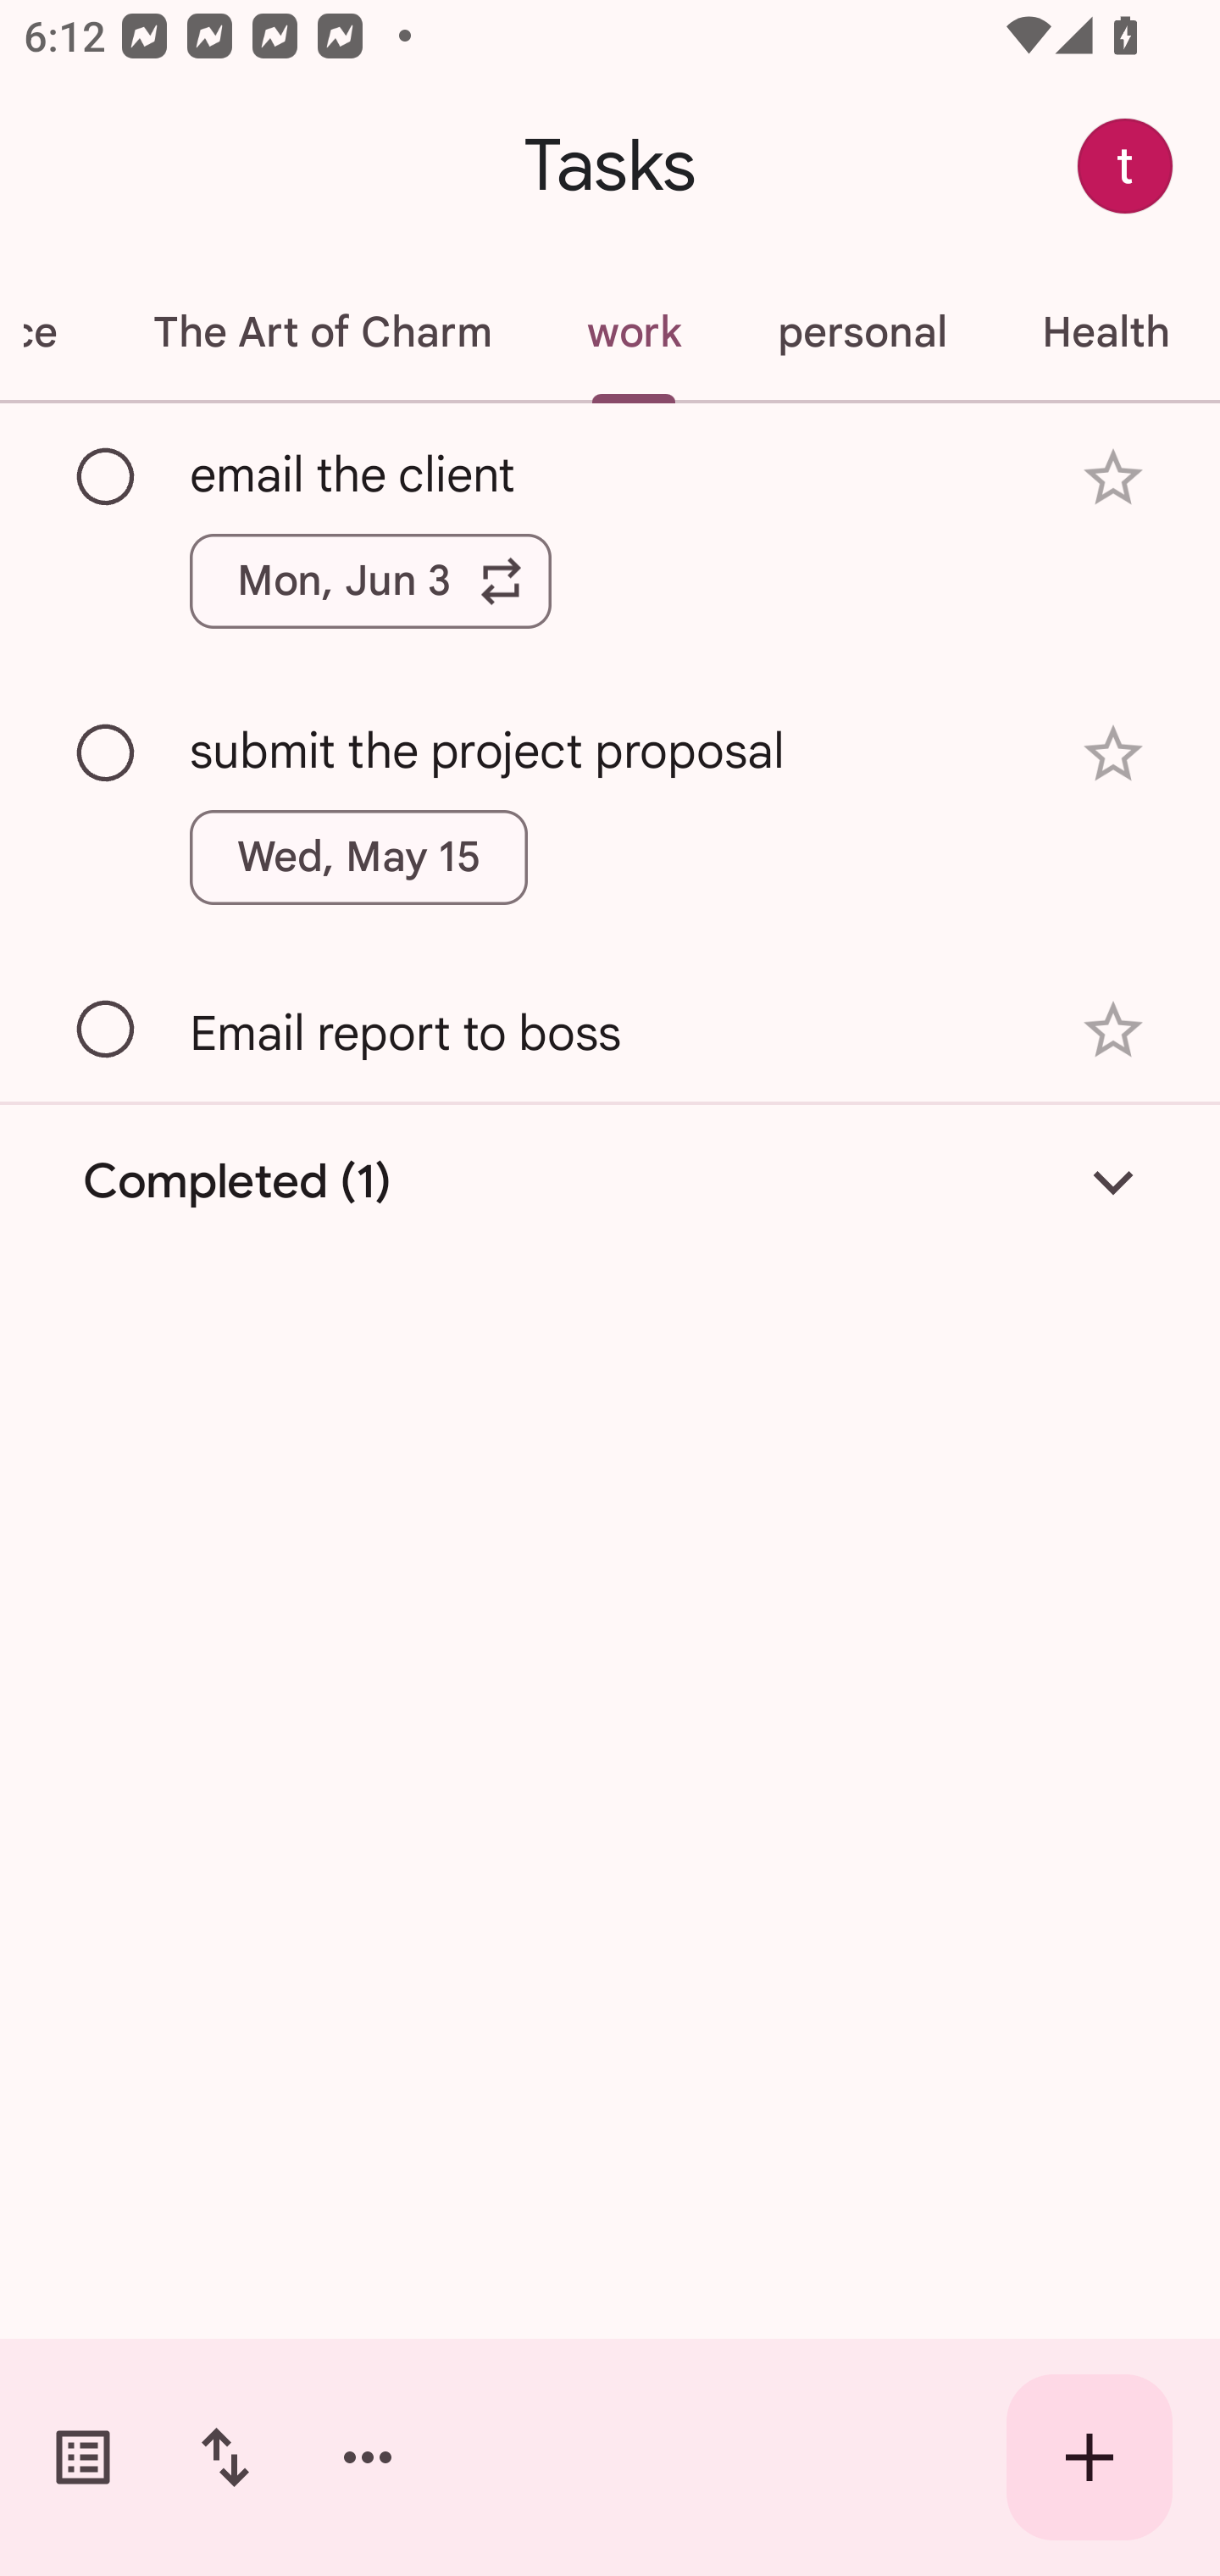  What do you see at coordinates (1113, 752) in the screenshot?
I see `Add star` at bounding box center [1113, 752].